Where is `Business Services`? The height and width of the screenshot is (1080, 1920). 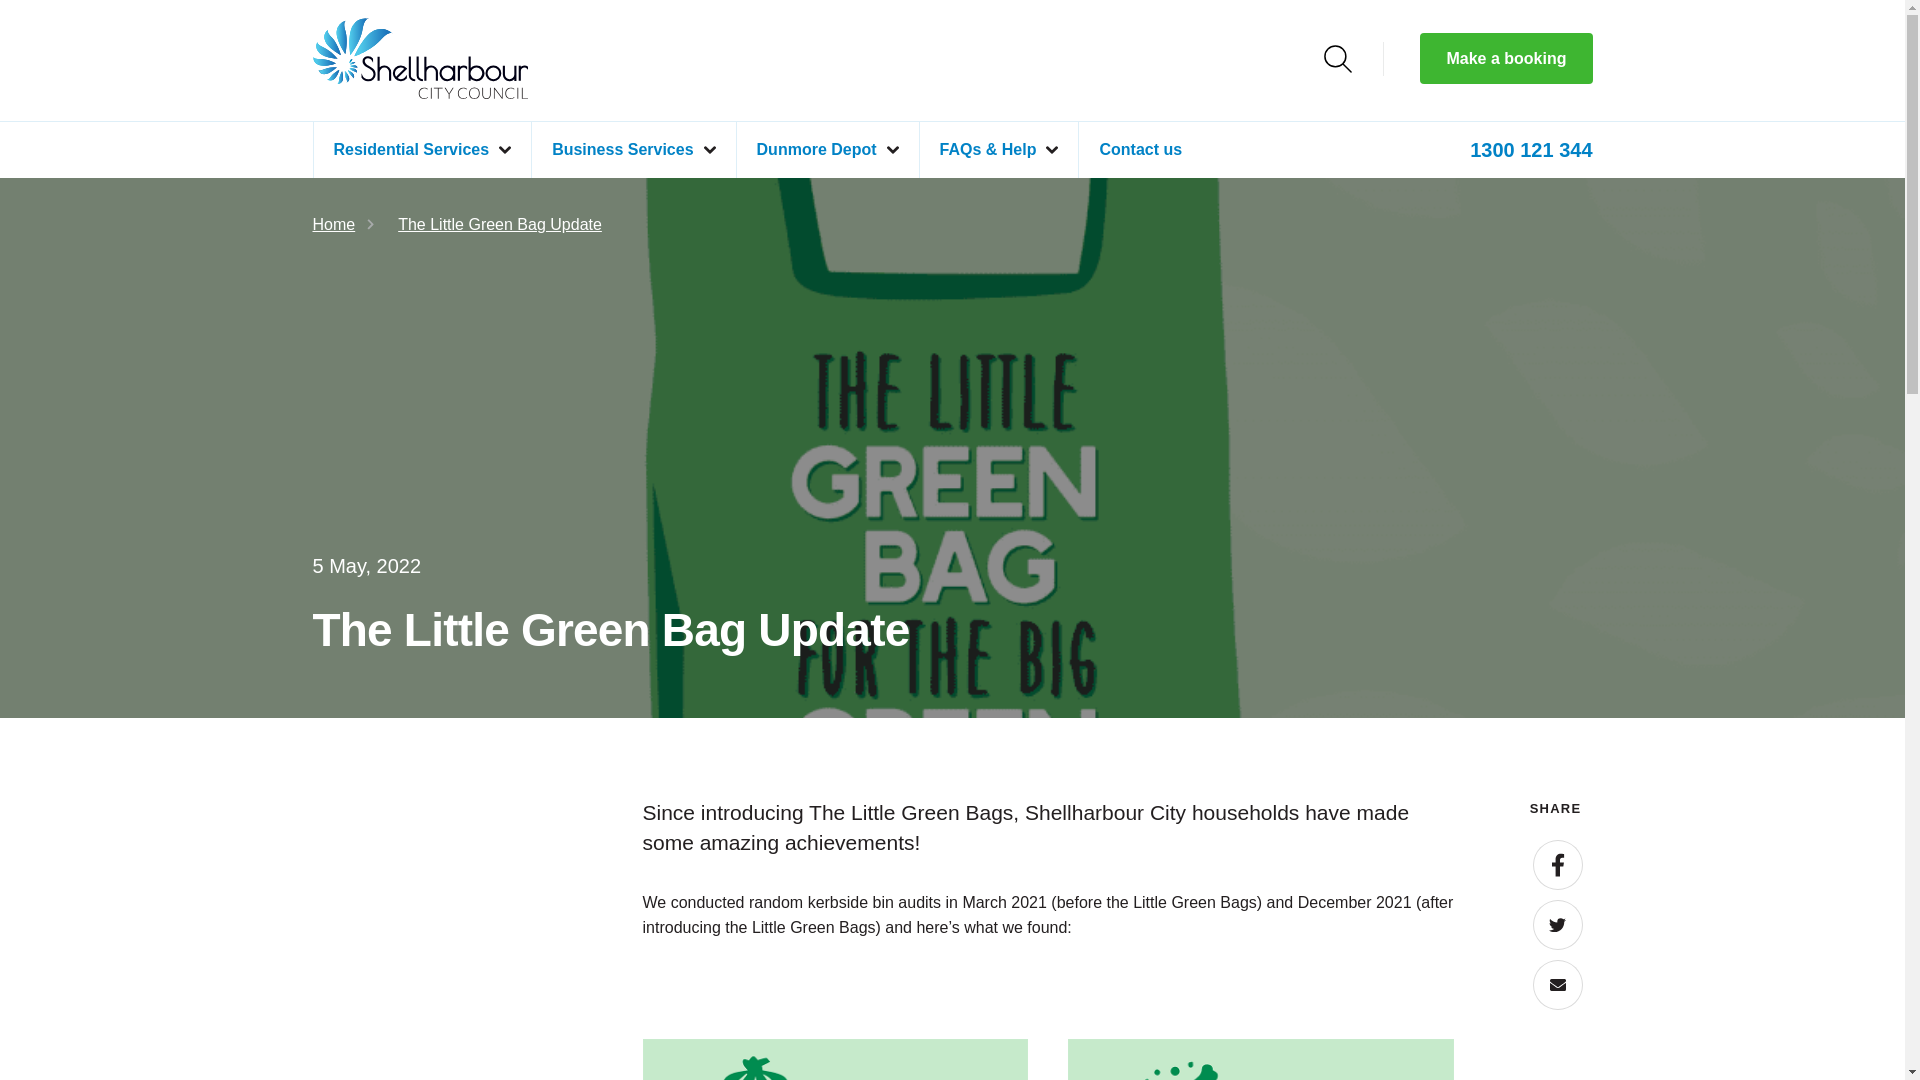 Business Services is located at coordinates (633, 150).